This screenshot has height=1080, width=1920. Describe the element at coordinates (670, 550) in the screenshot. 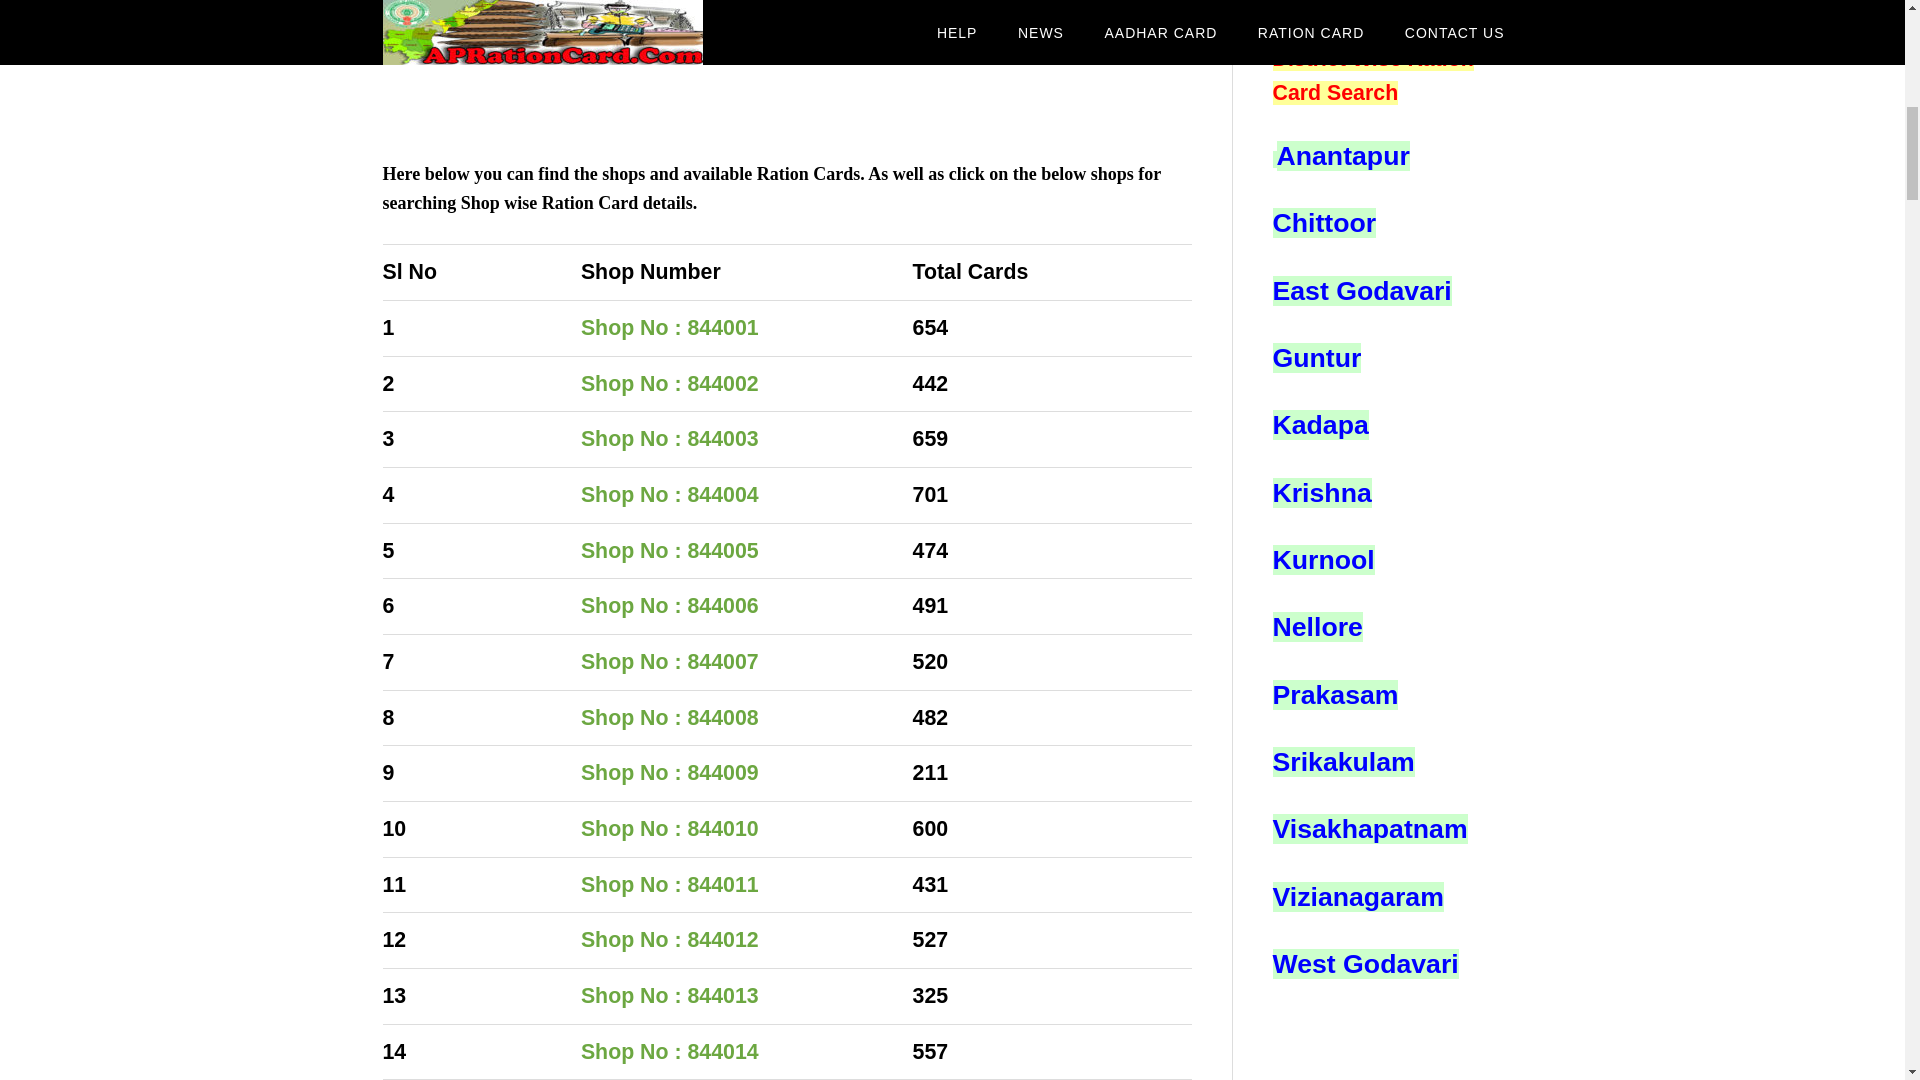

I see `Shop No : 844005` at that location.